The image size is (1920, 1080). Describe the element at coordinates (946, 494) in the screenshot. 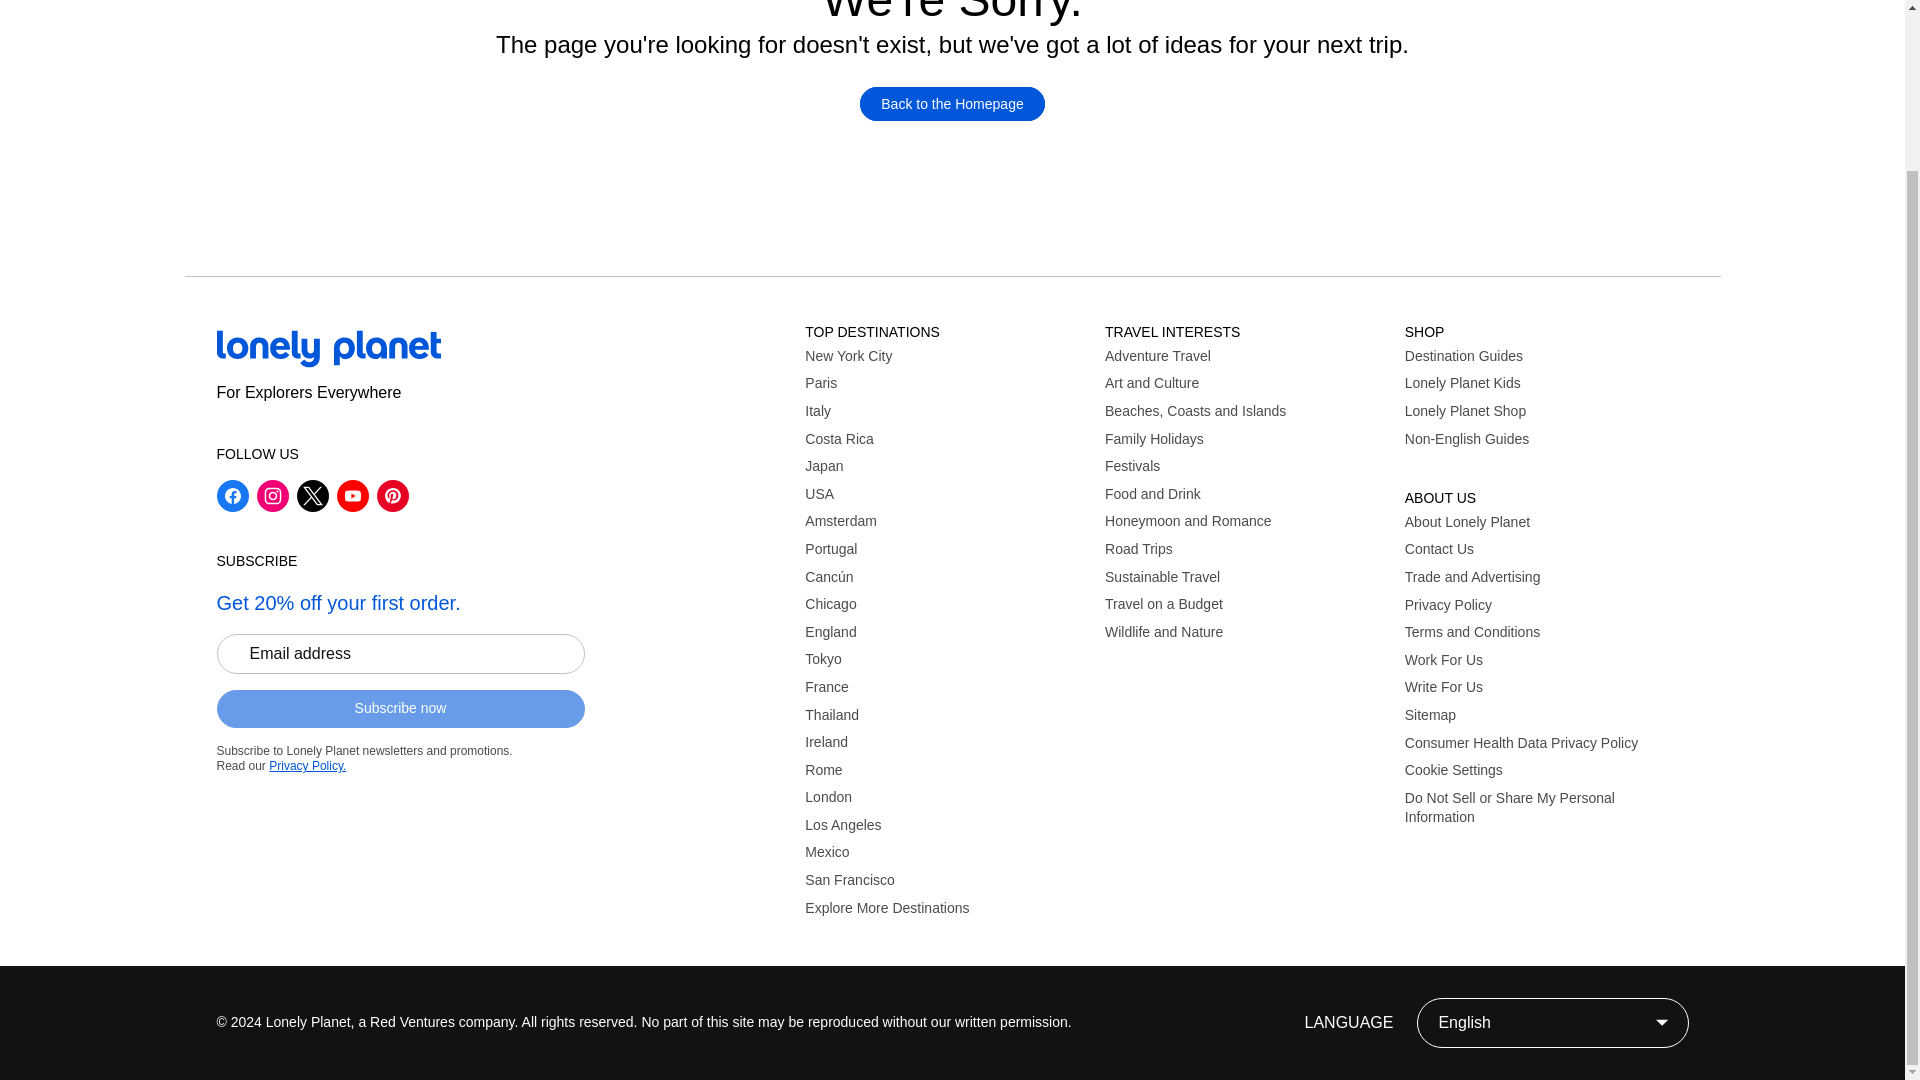

I see `USA` at that location.